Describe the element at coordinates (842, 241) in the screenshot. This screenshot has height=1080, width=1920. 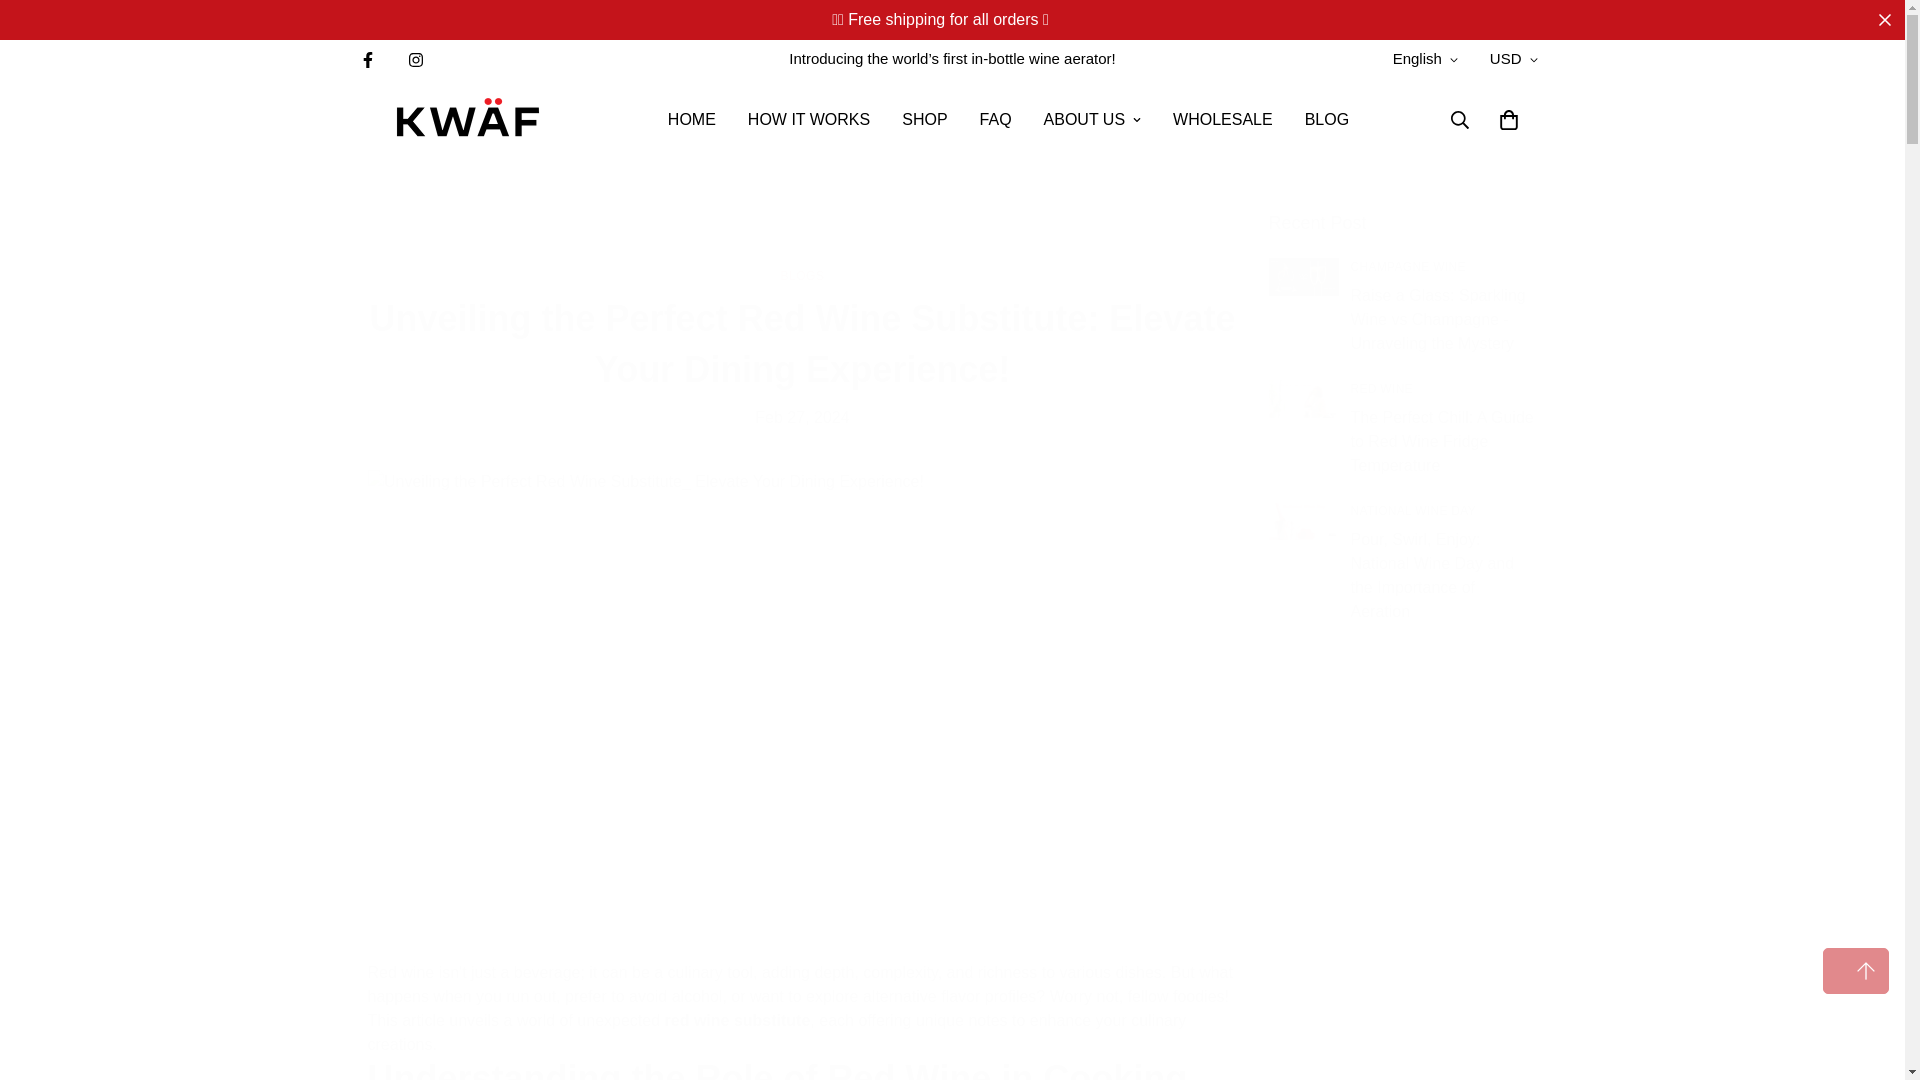
I see `Blogs` at that location.